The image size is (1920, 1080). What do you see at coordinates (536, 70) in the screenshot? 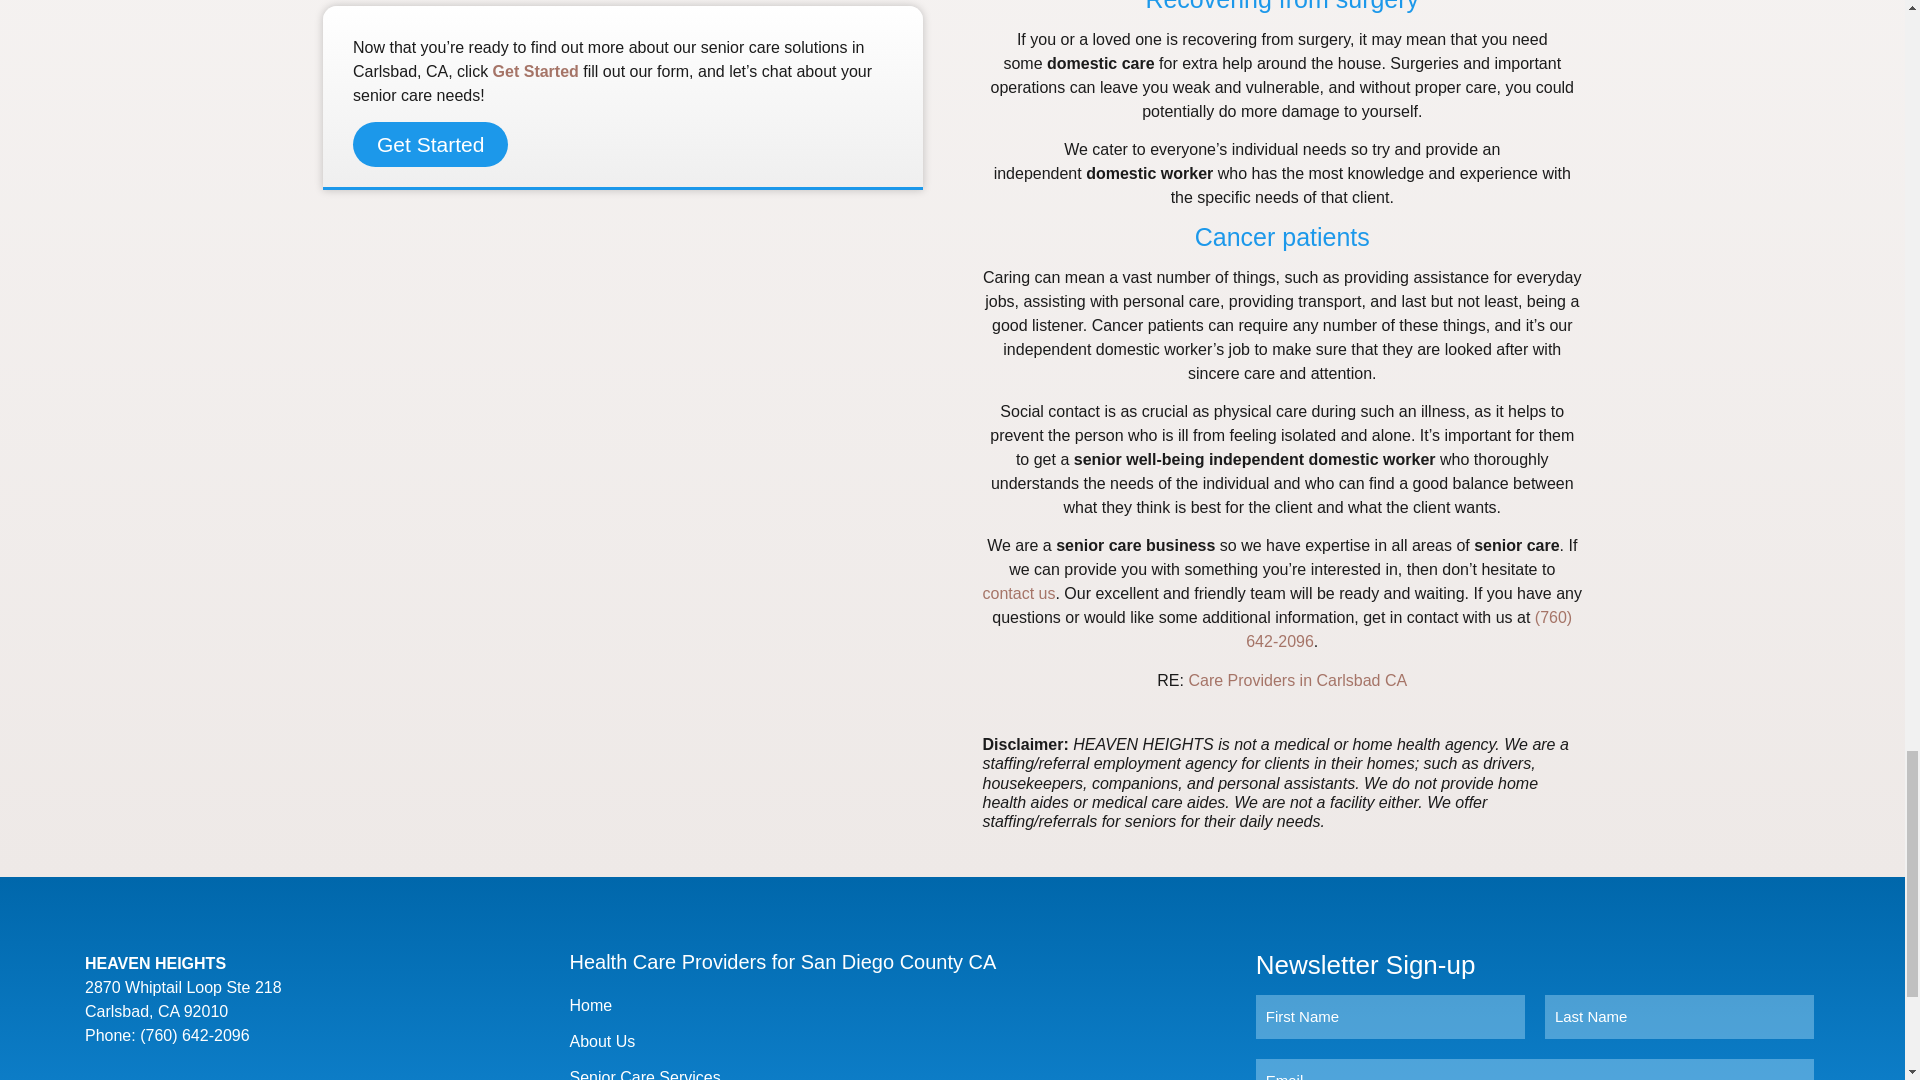
I see `Get Started` at bounding box center [536, 70].